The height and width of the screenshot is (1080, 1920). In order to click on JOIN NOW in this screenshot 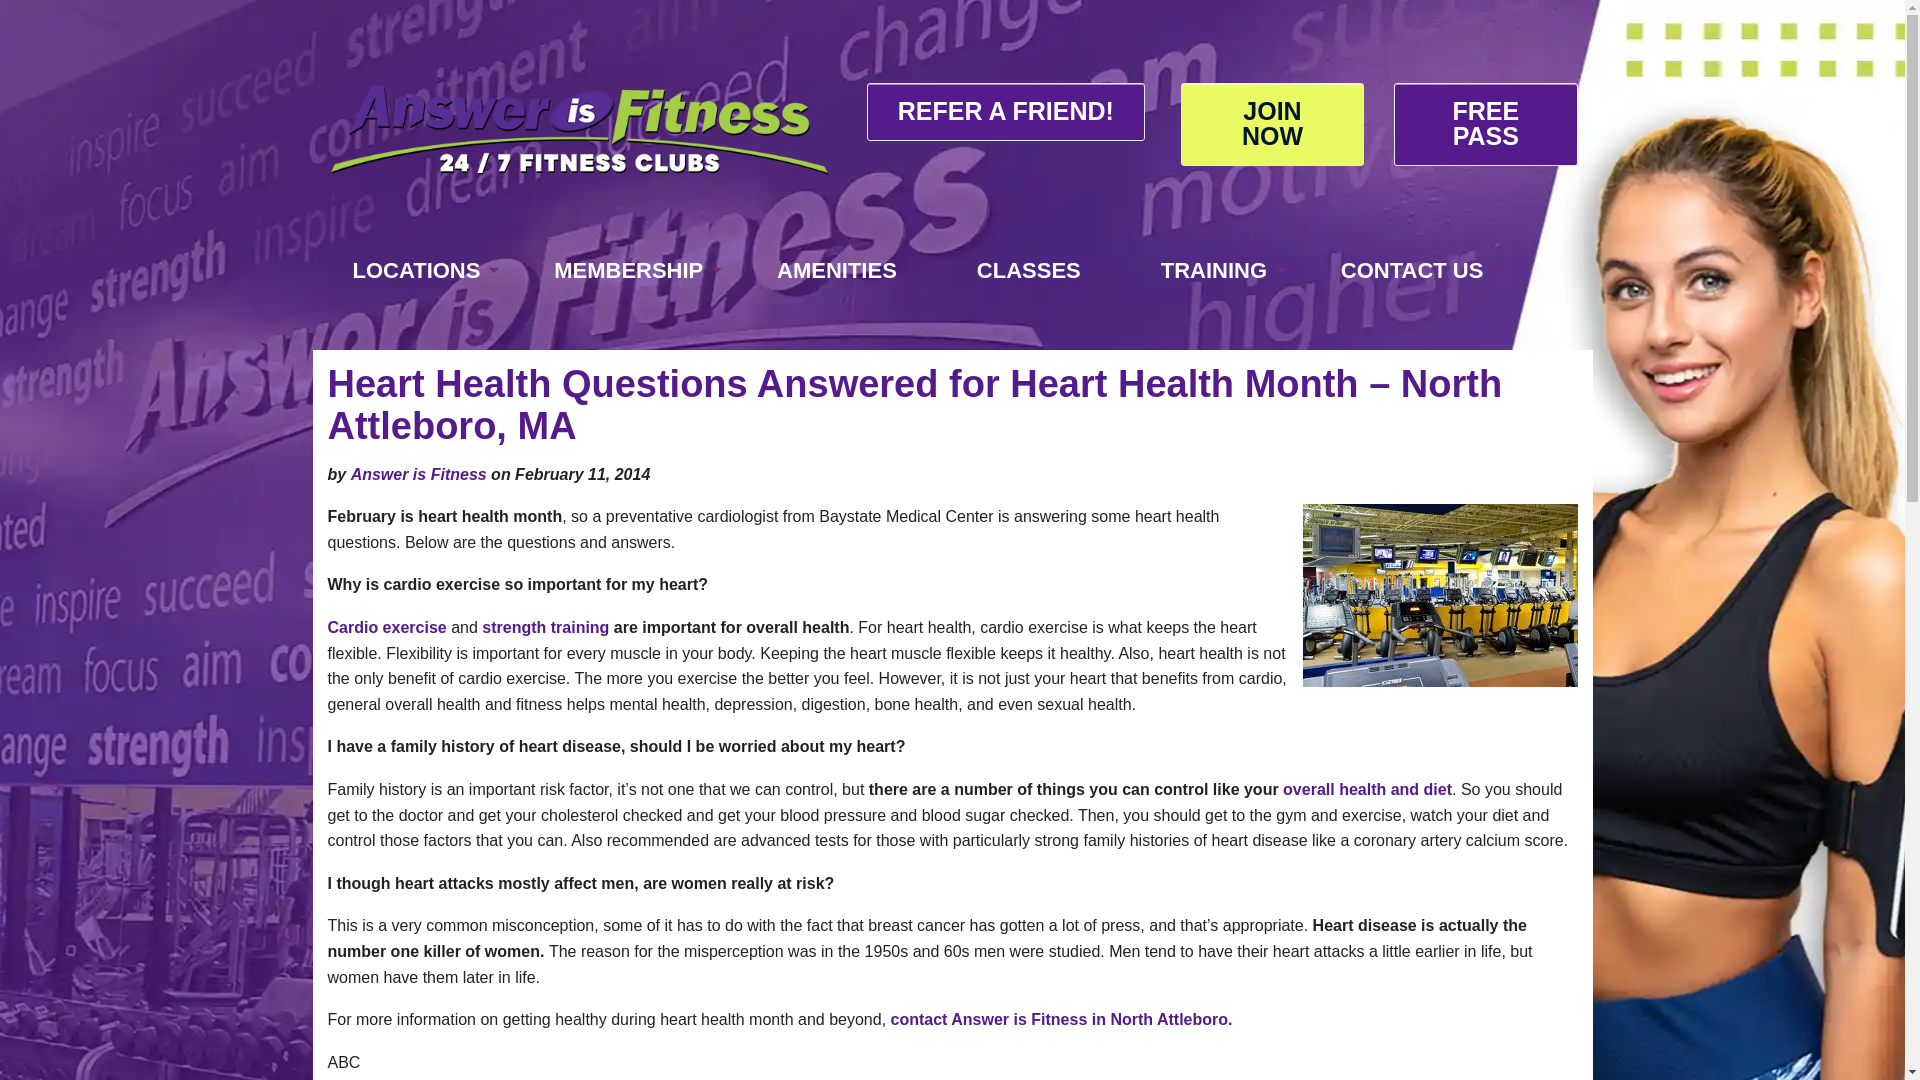, I will do `click(1272, 124)`.